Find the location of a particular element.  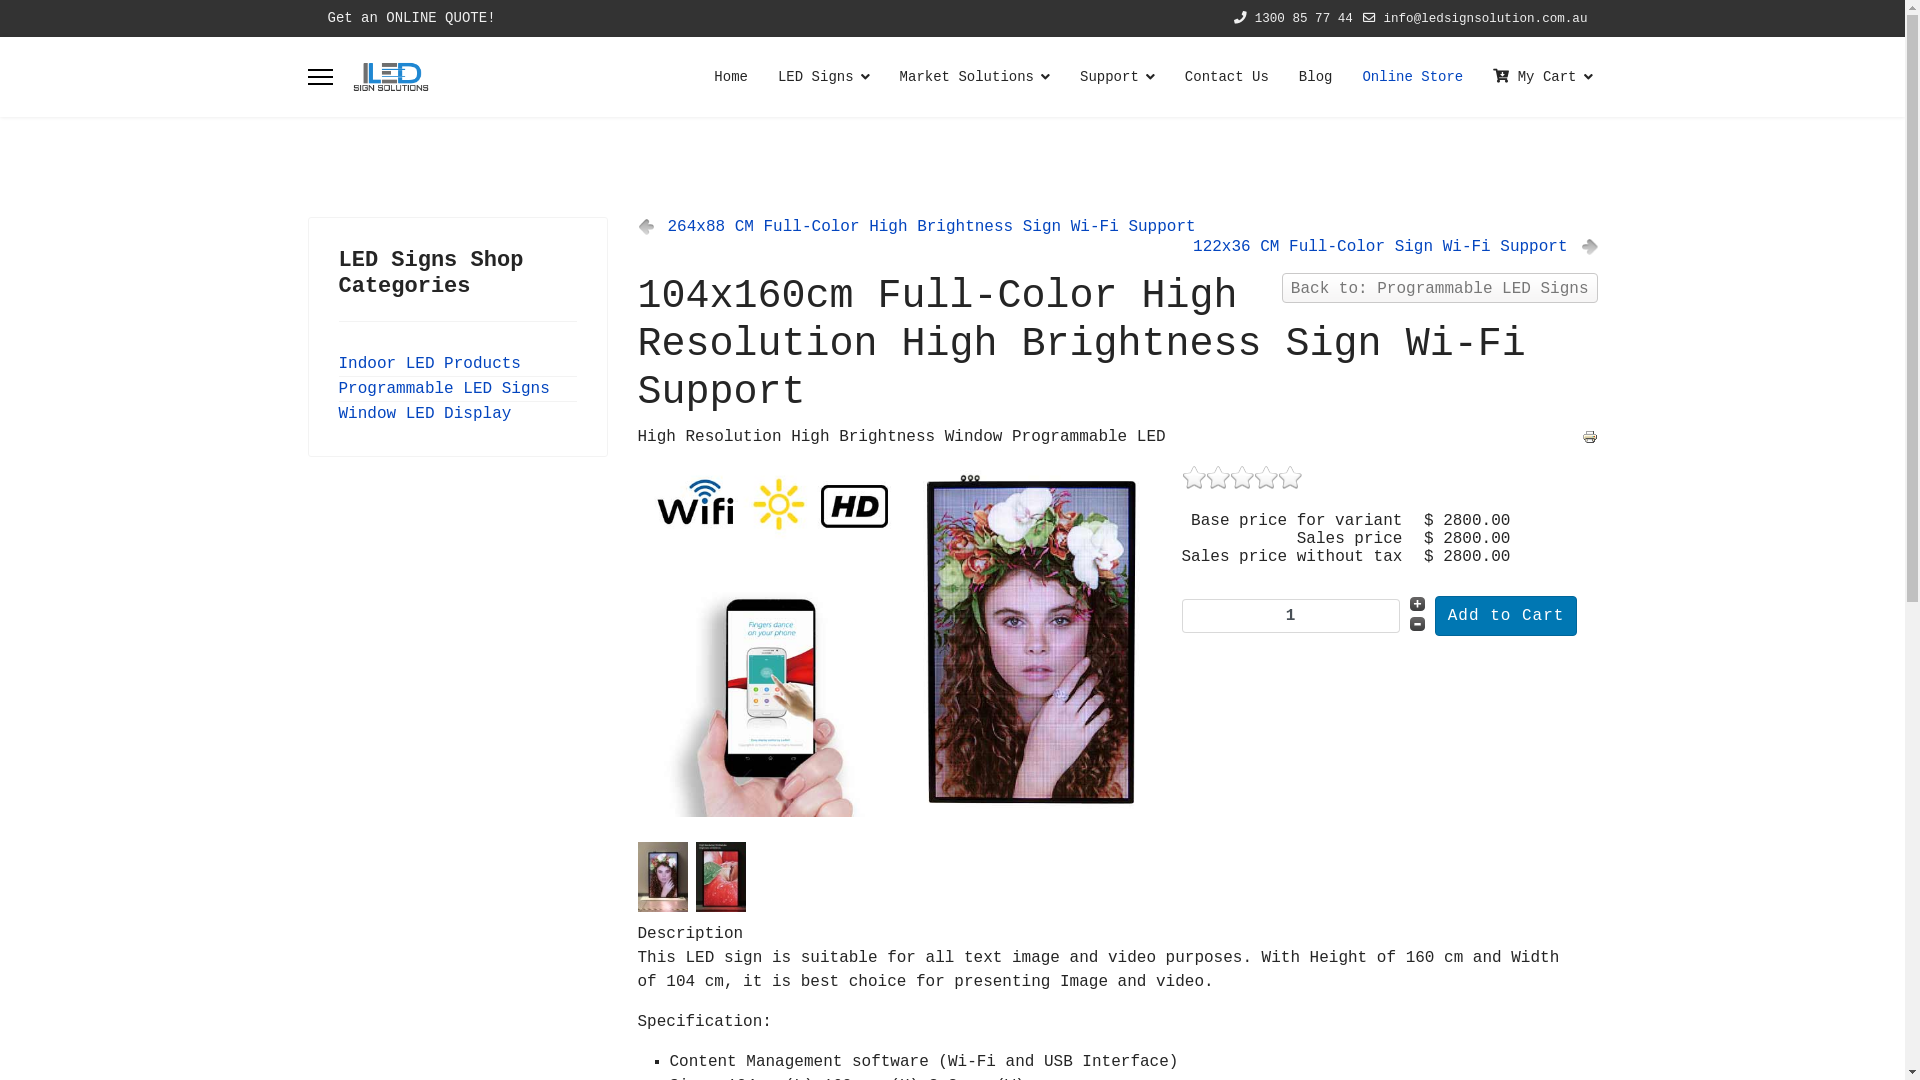

My Cart is located at coordinates (1535, 77).